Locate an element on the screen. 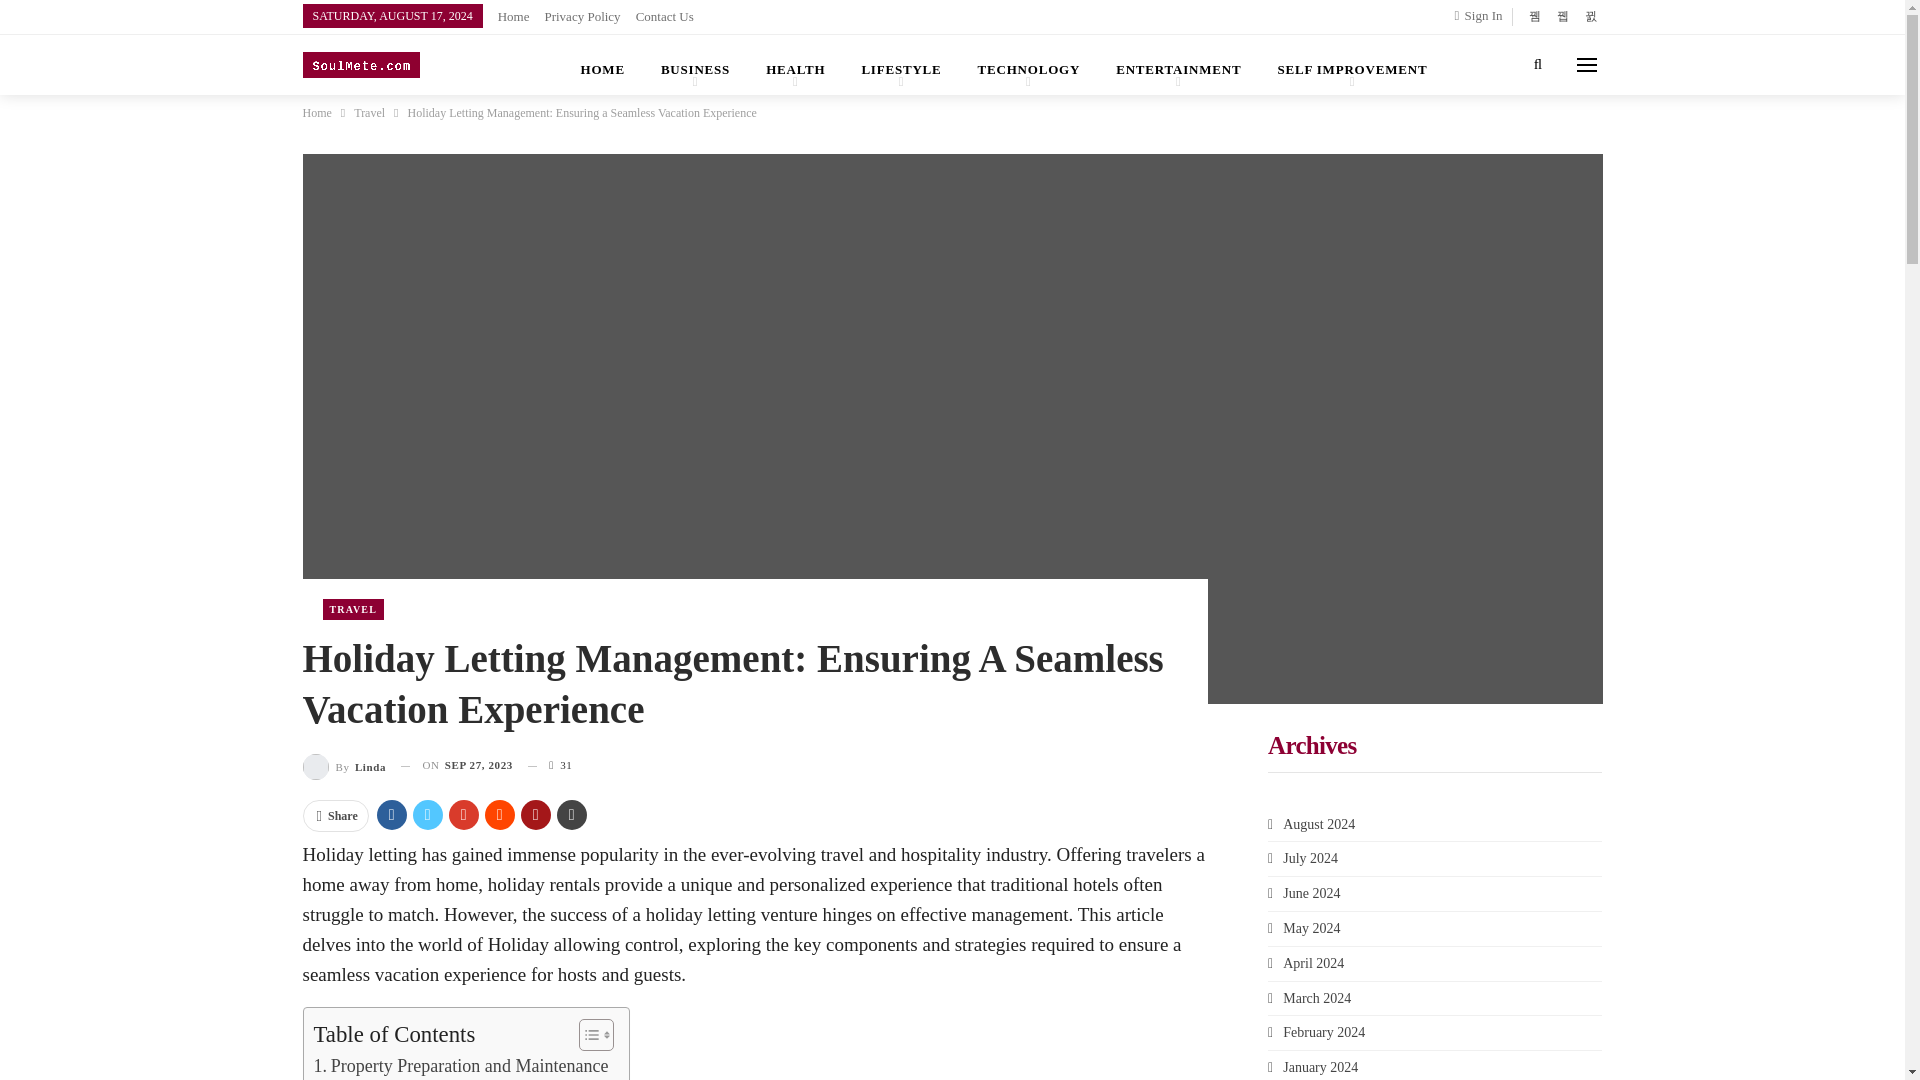 The image size is (1920, 1080). Home is located at coordinates (513, 16).